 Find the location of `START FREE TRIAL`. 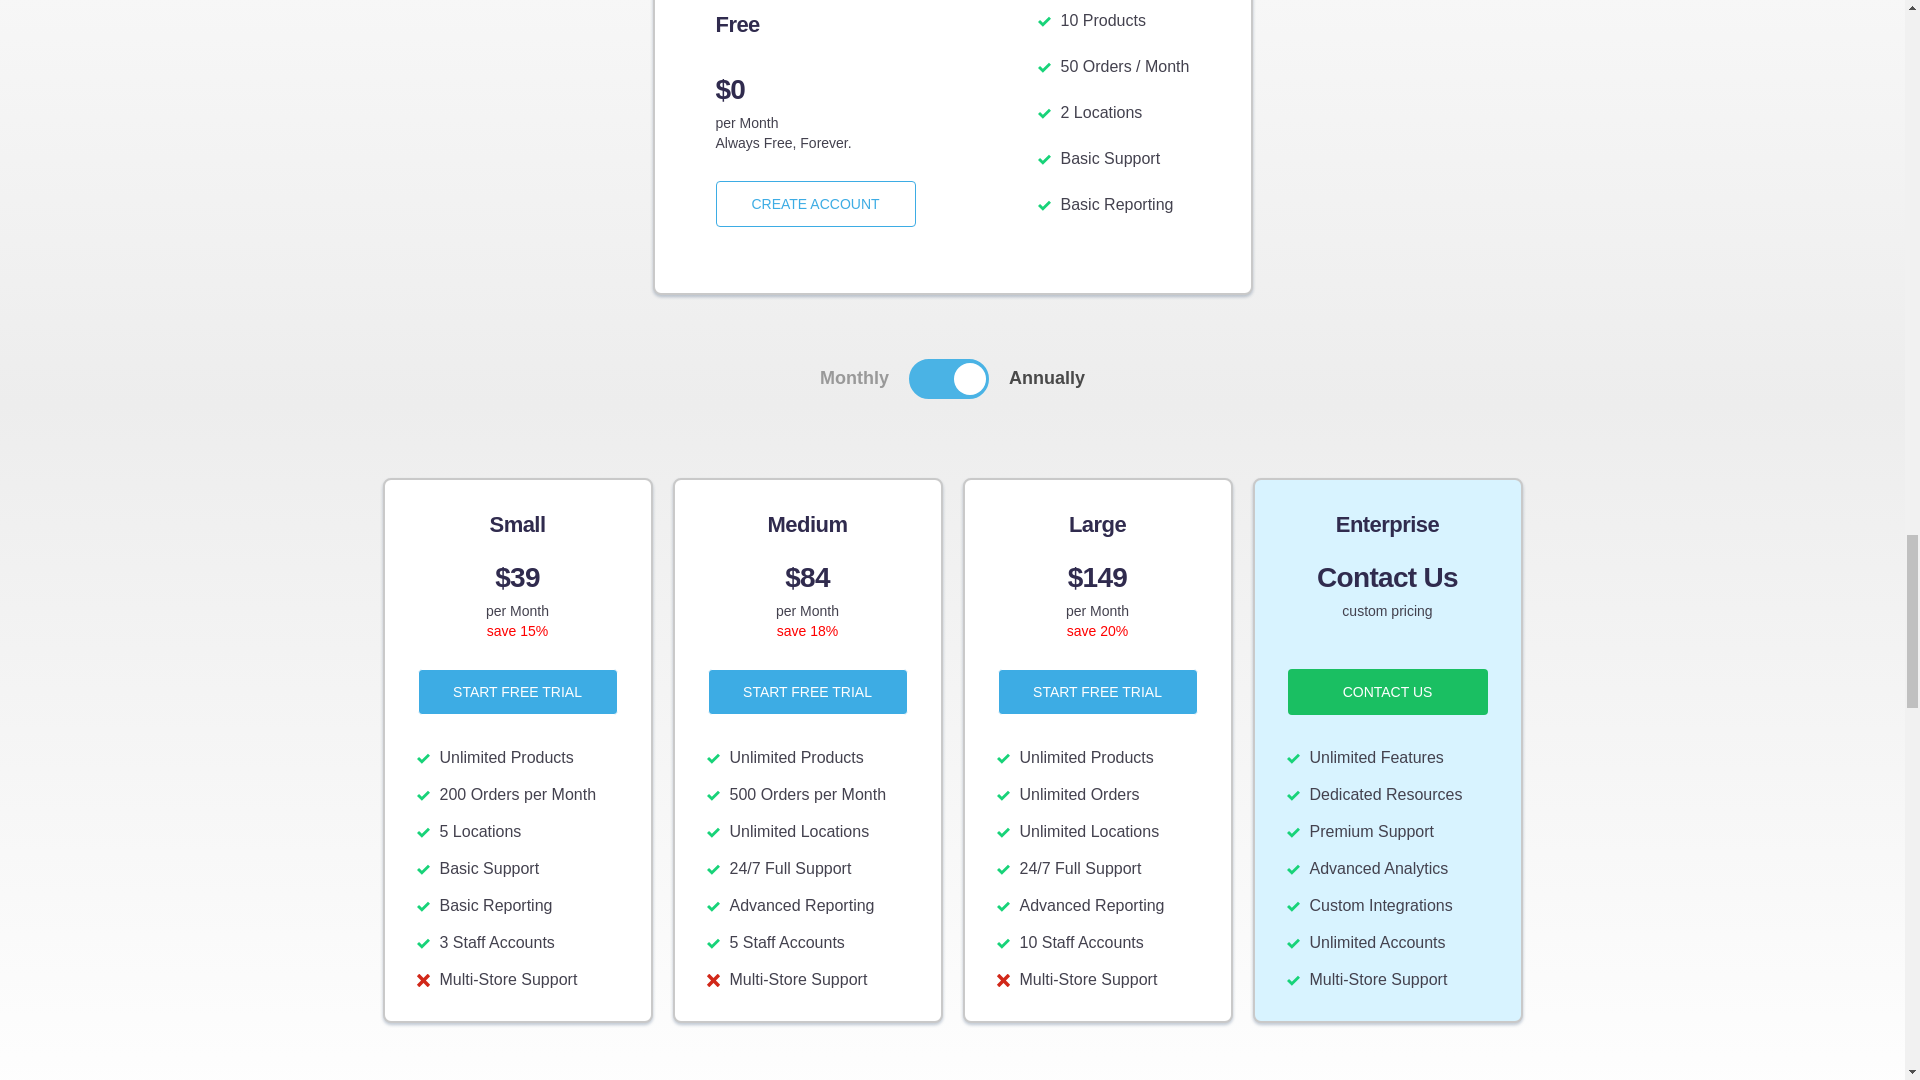

START FREE TRIAL is located at coordinates (1098, 691).